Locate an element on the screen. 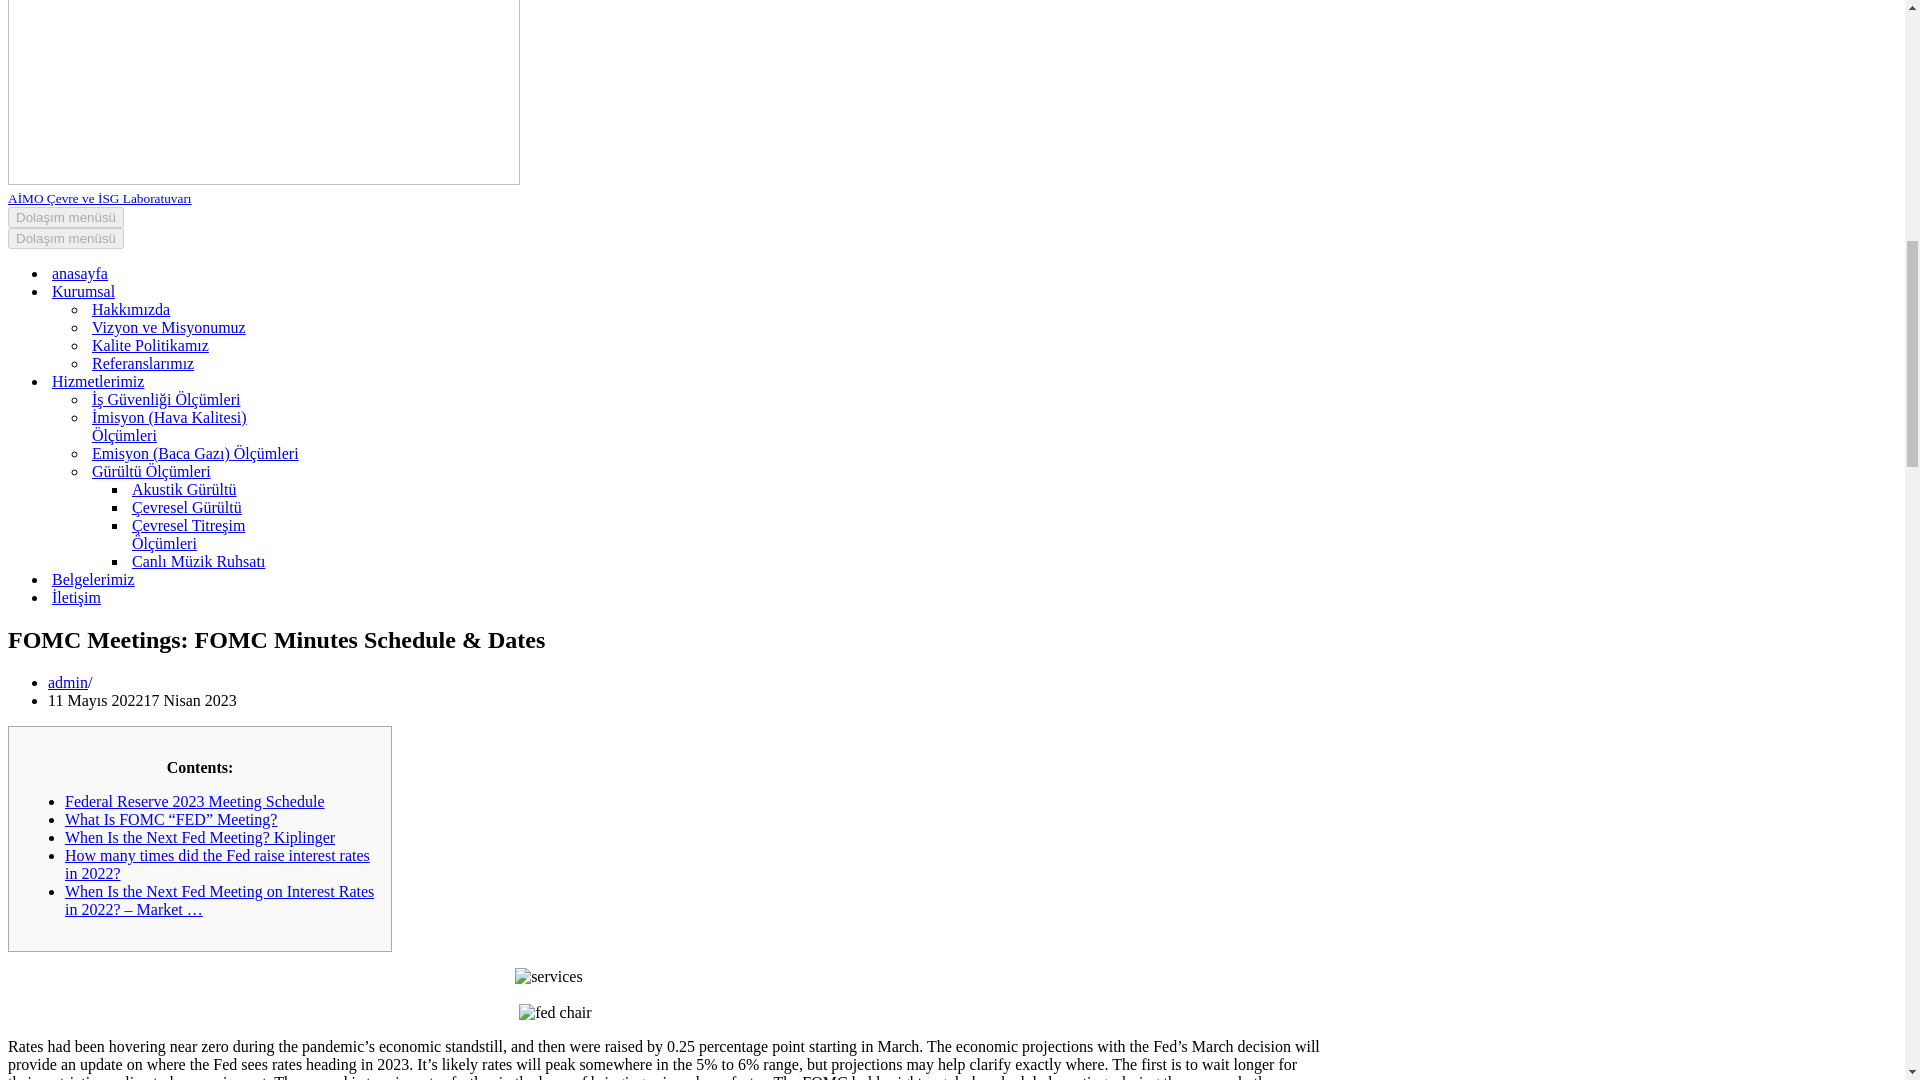 The height and width of the screenshot is (1080, 1920). Hizmetlerimiz is located at coordinates (225, 381).